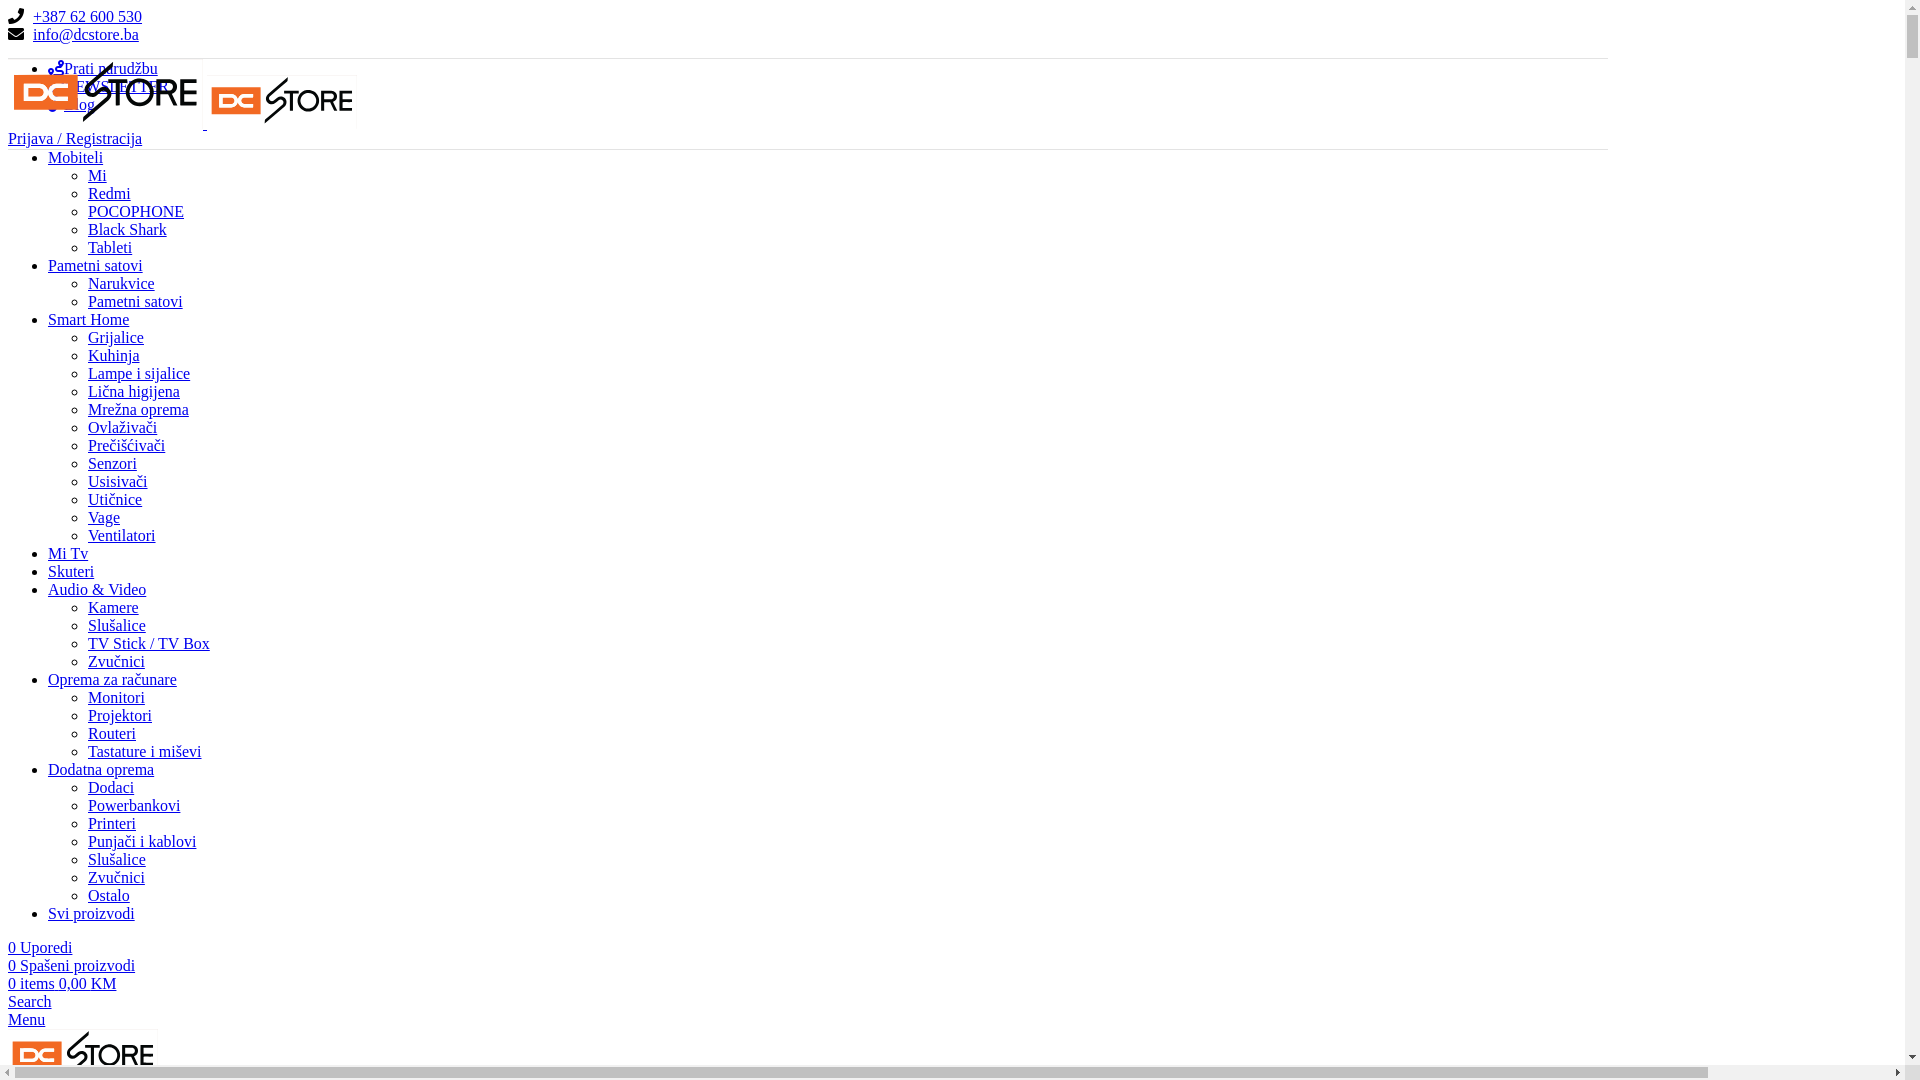 Image resolution: width=1920 pixels, height=1080 pixels. I want to click on Dodaci, so click(111, 788).